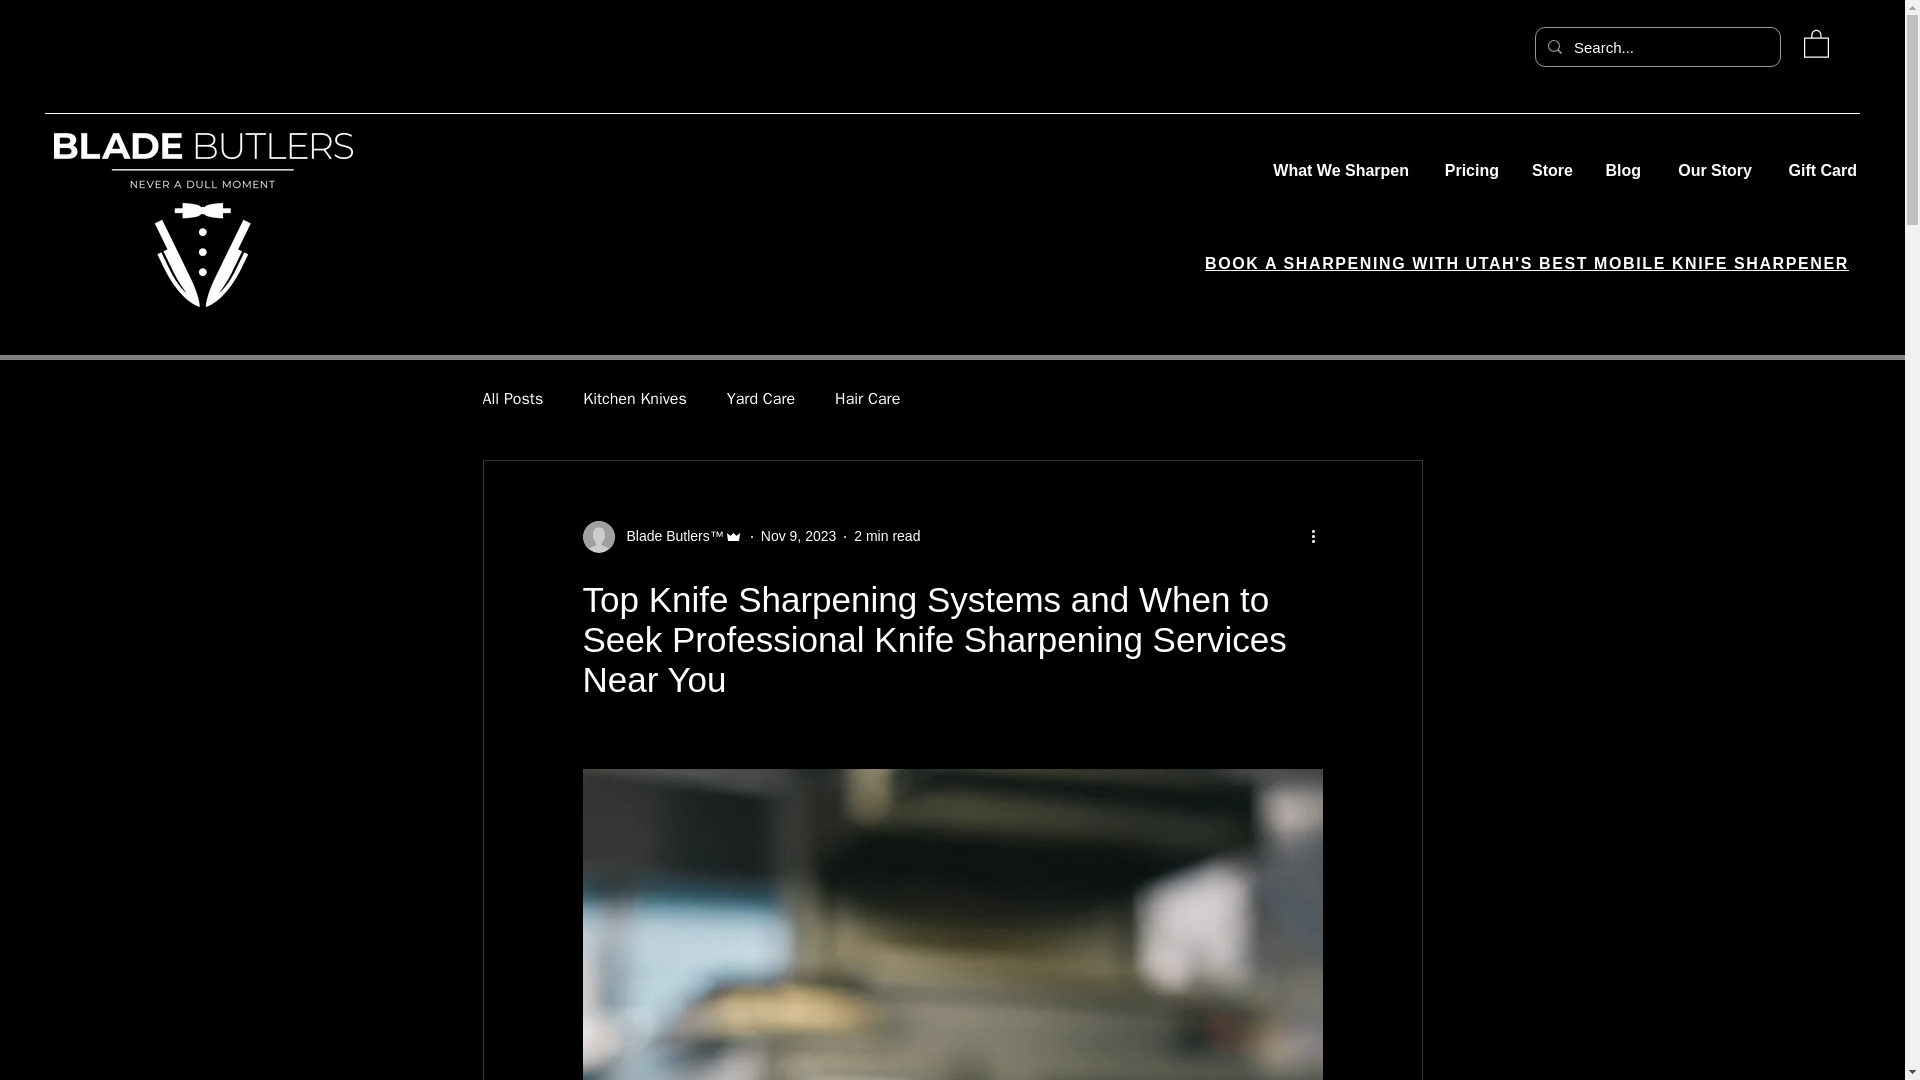  What do you see at coordinates (886, 536) in the screenshot?
I see `2 min read` at bounding box center [886, 536].